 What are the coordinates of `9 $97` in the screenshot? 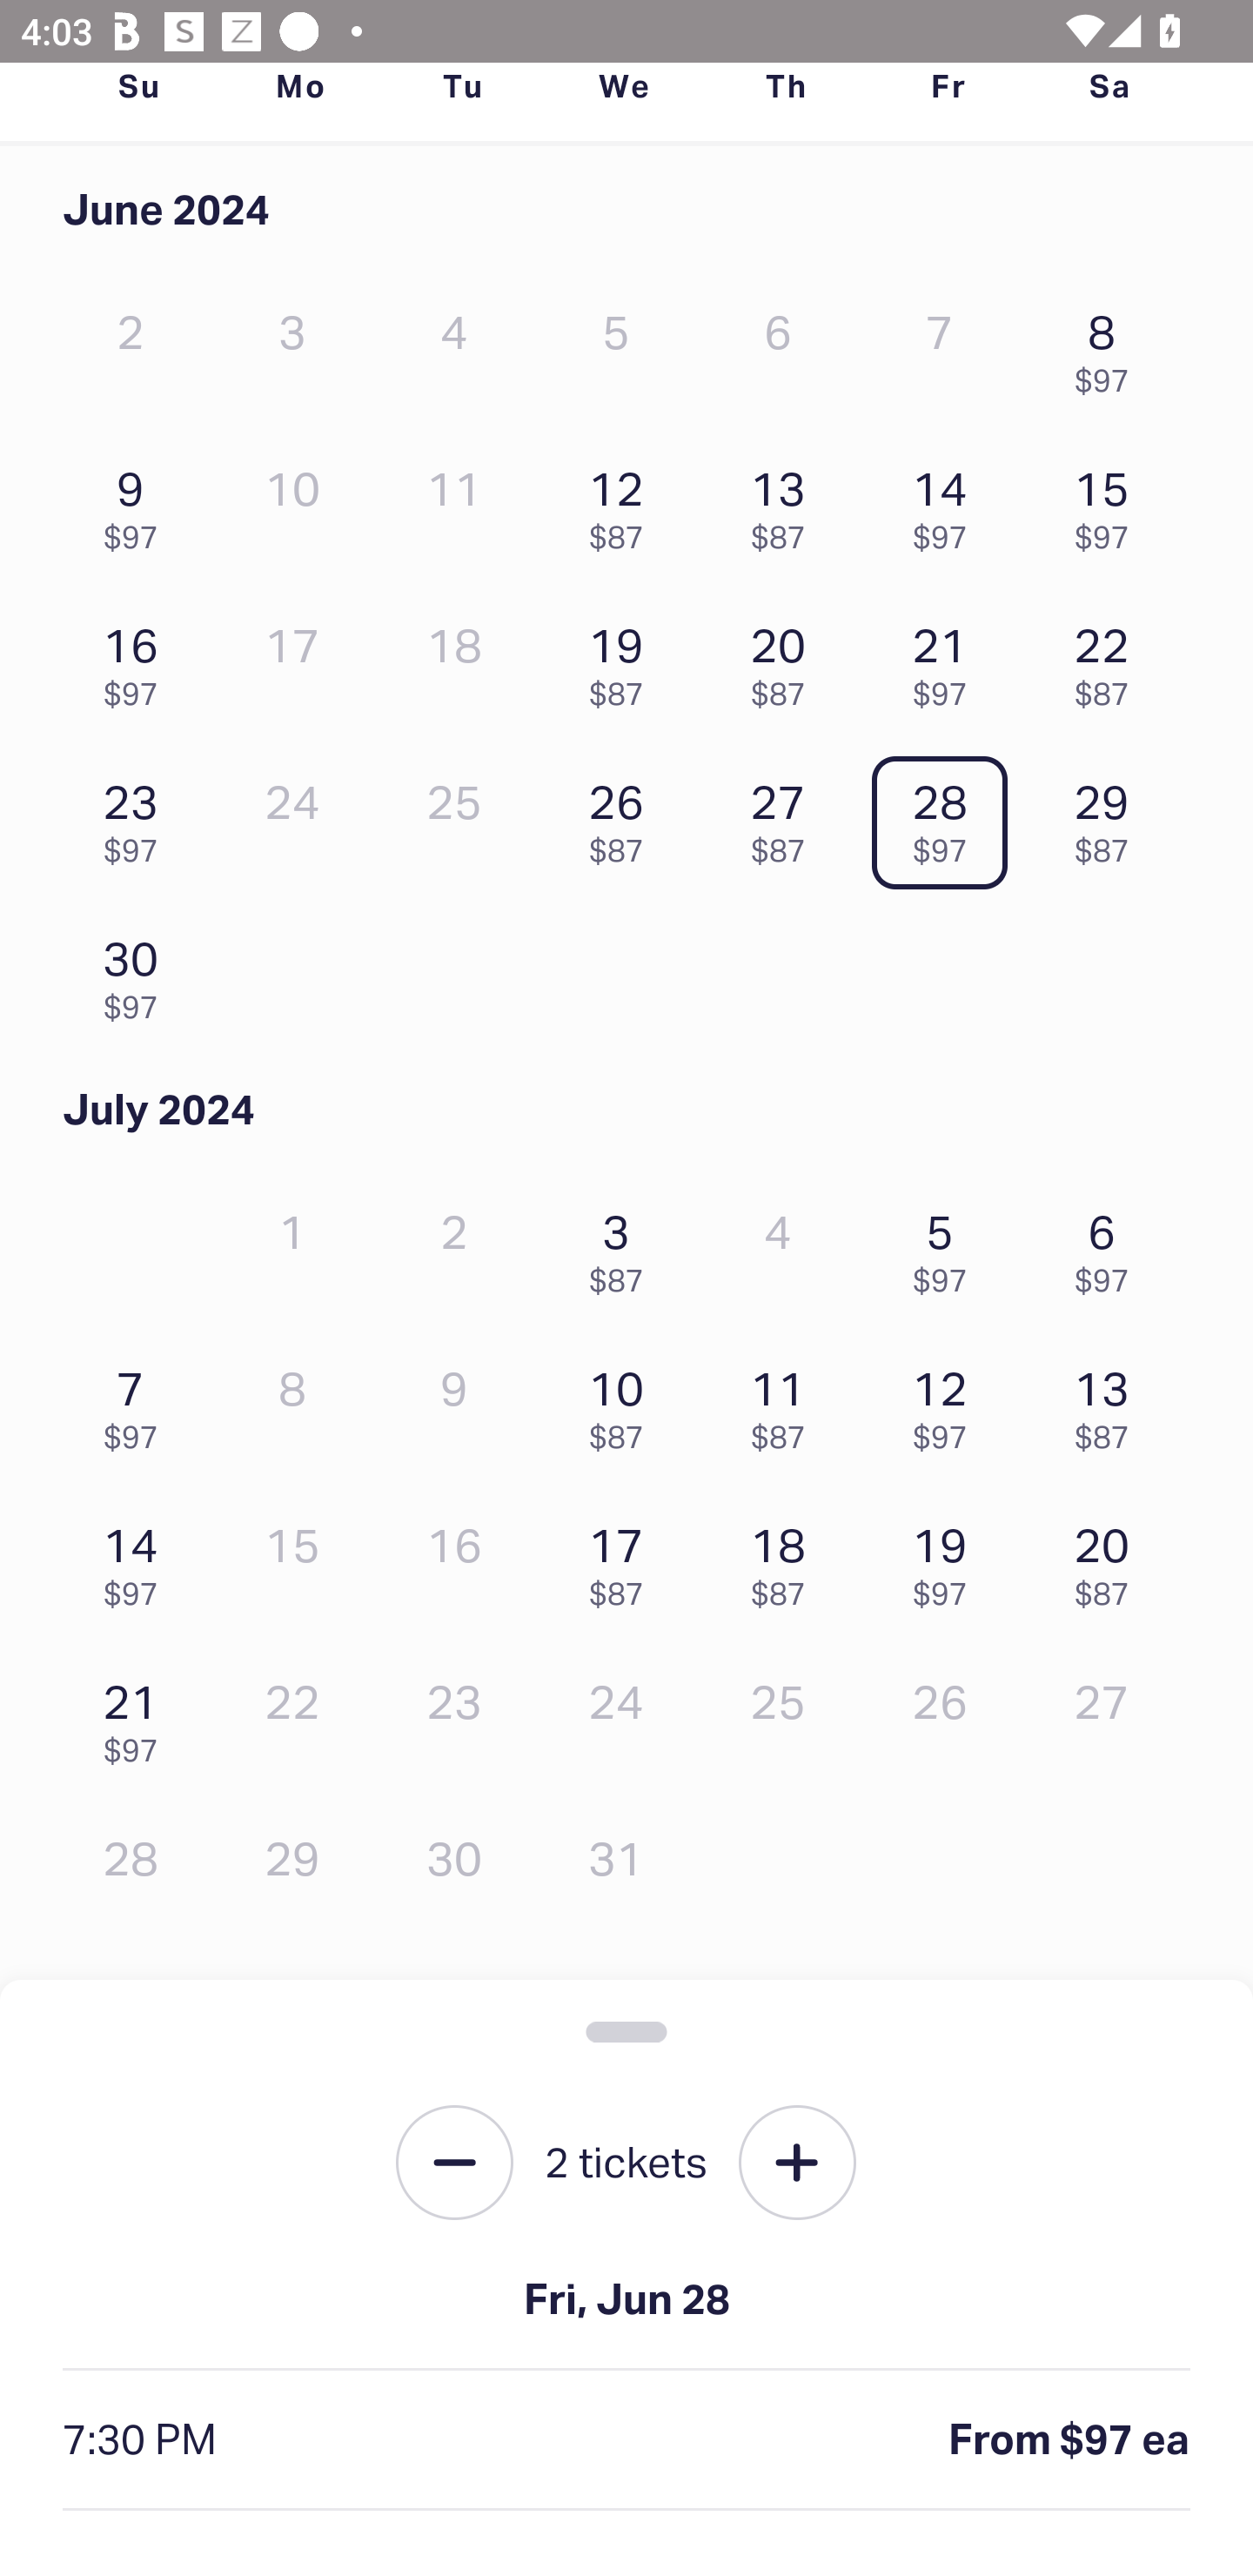 It's located at (138, 503).